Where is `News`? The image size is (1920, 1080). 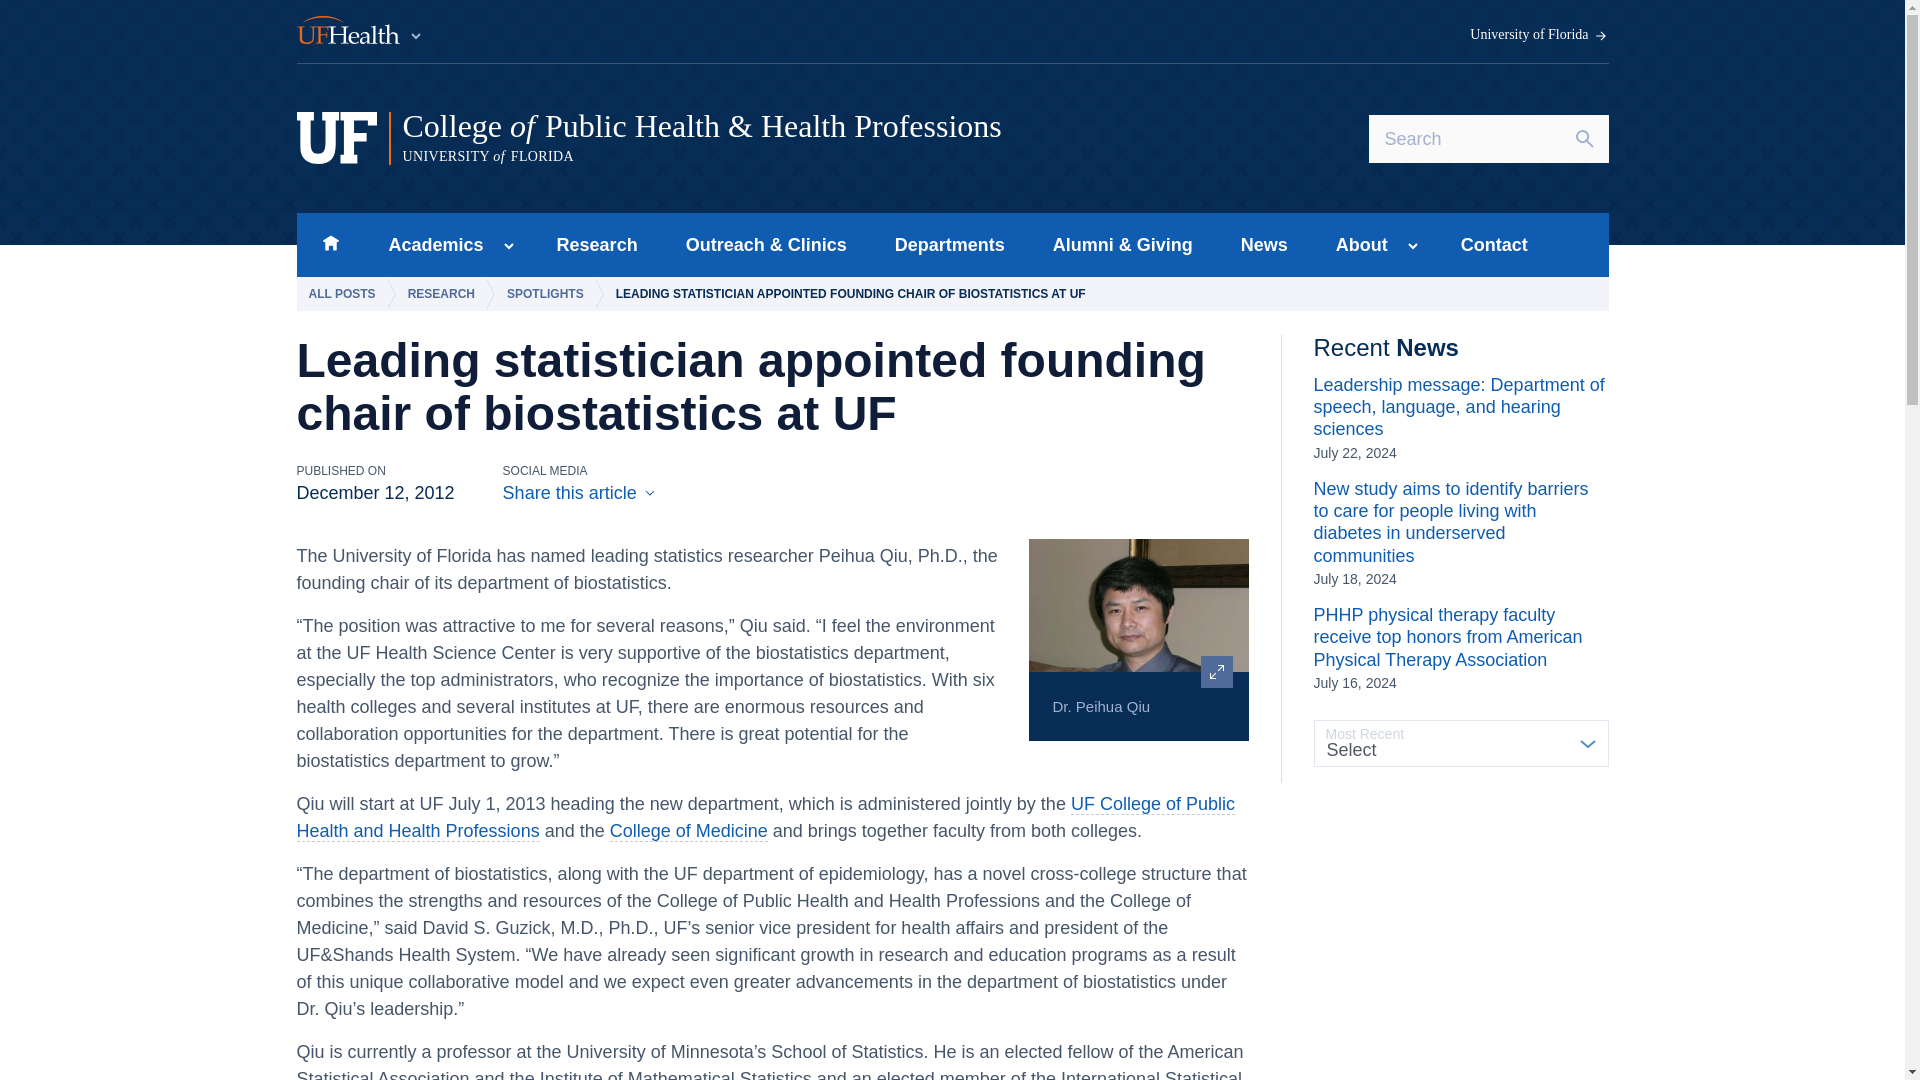 News is located at coordinates (1264, 244).